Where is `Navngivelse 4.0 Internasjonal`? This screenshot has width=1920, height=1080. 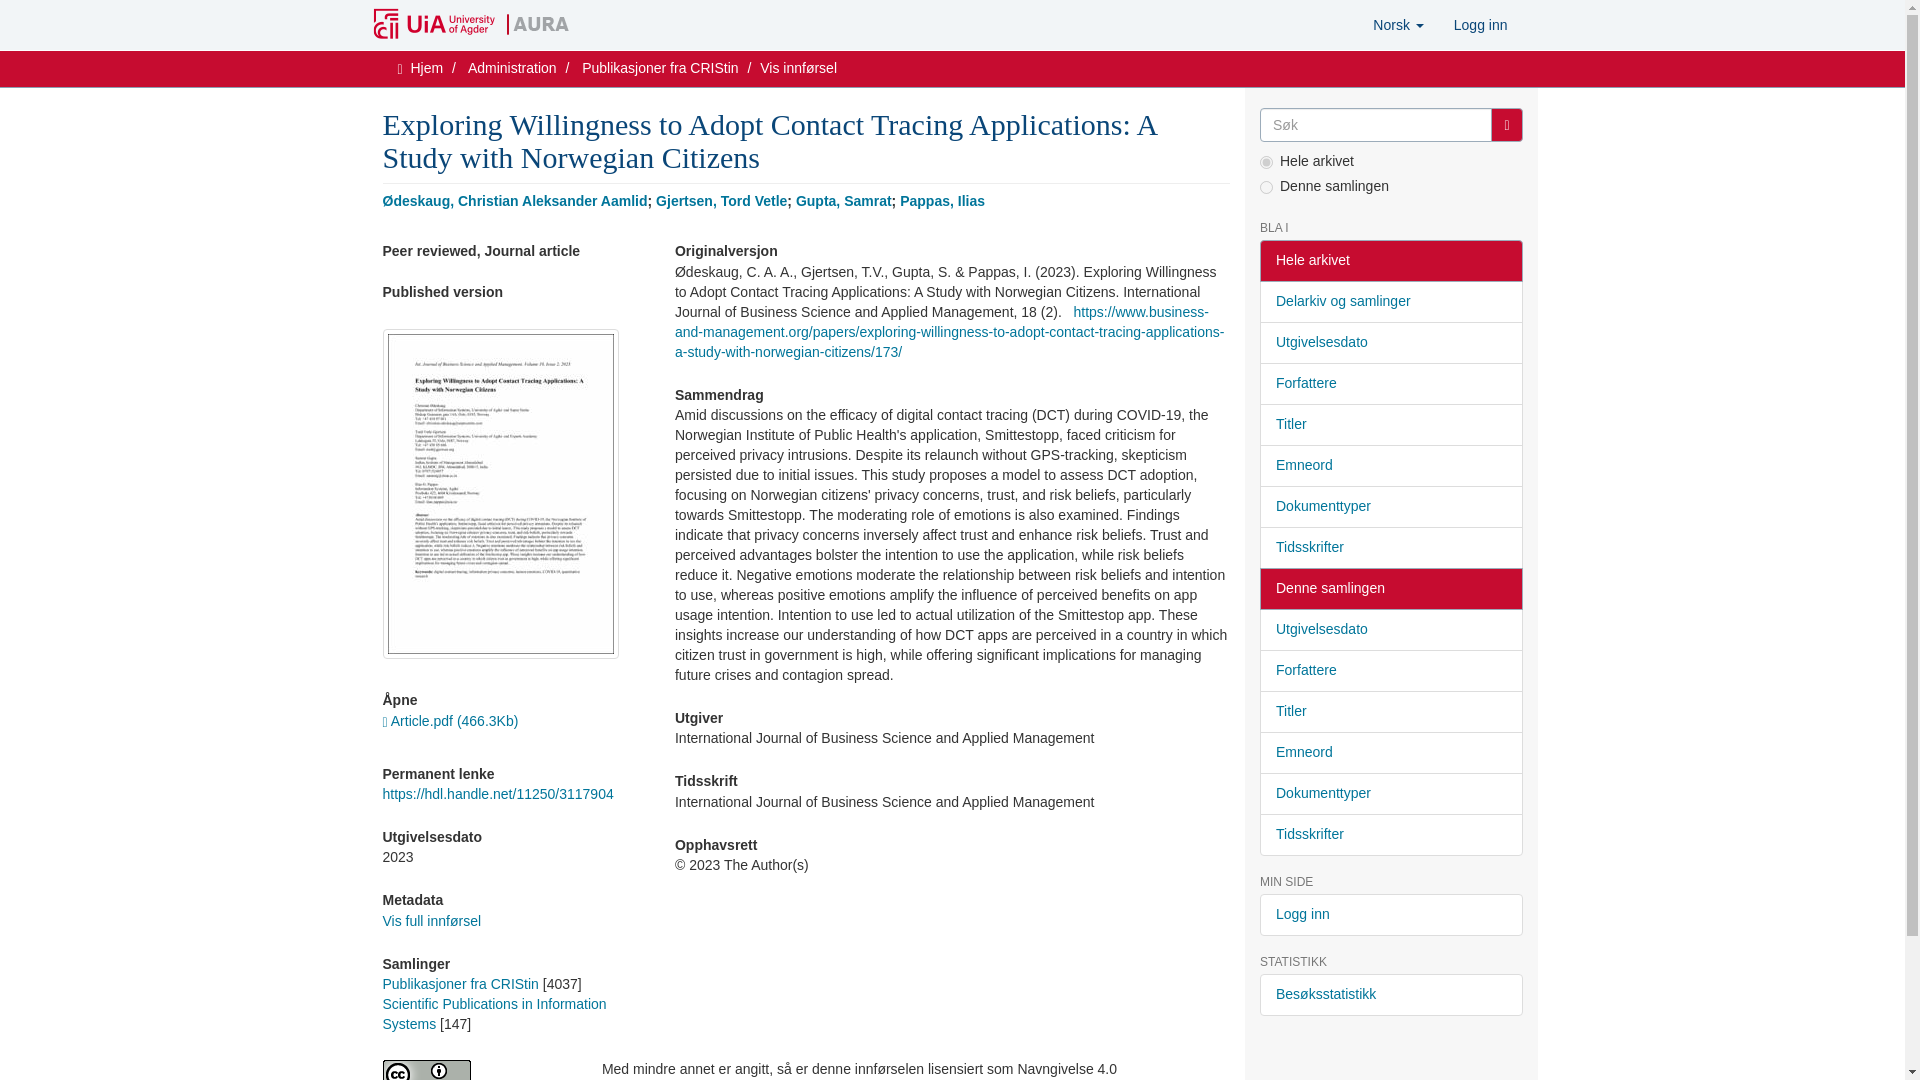
Navngivelse 4.0 Internasjonal is located at coordinates (476, 1070).